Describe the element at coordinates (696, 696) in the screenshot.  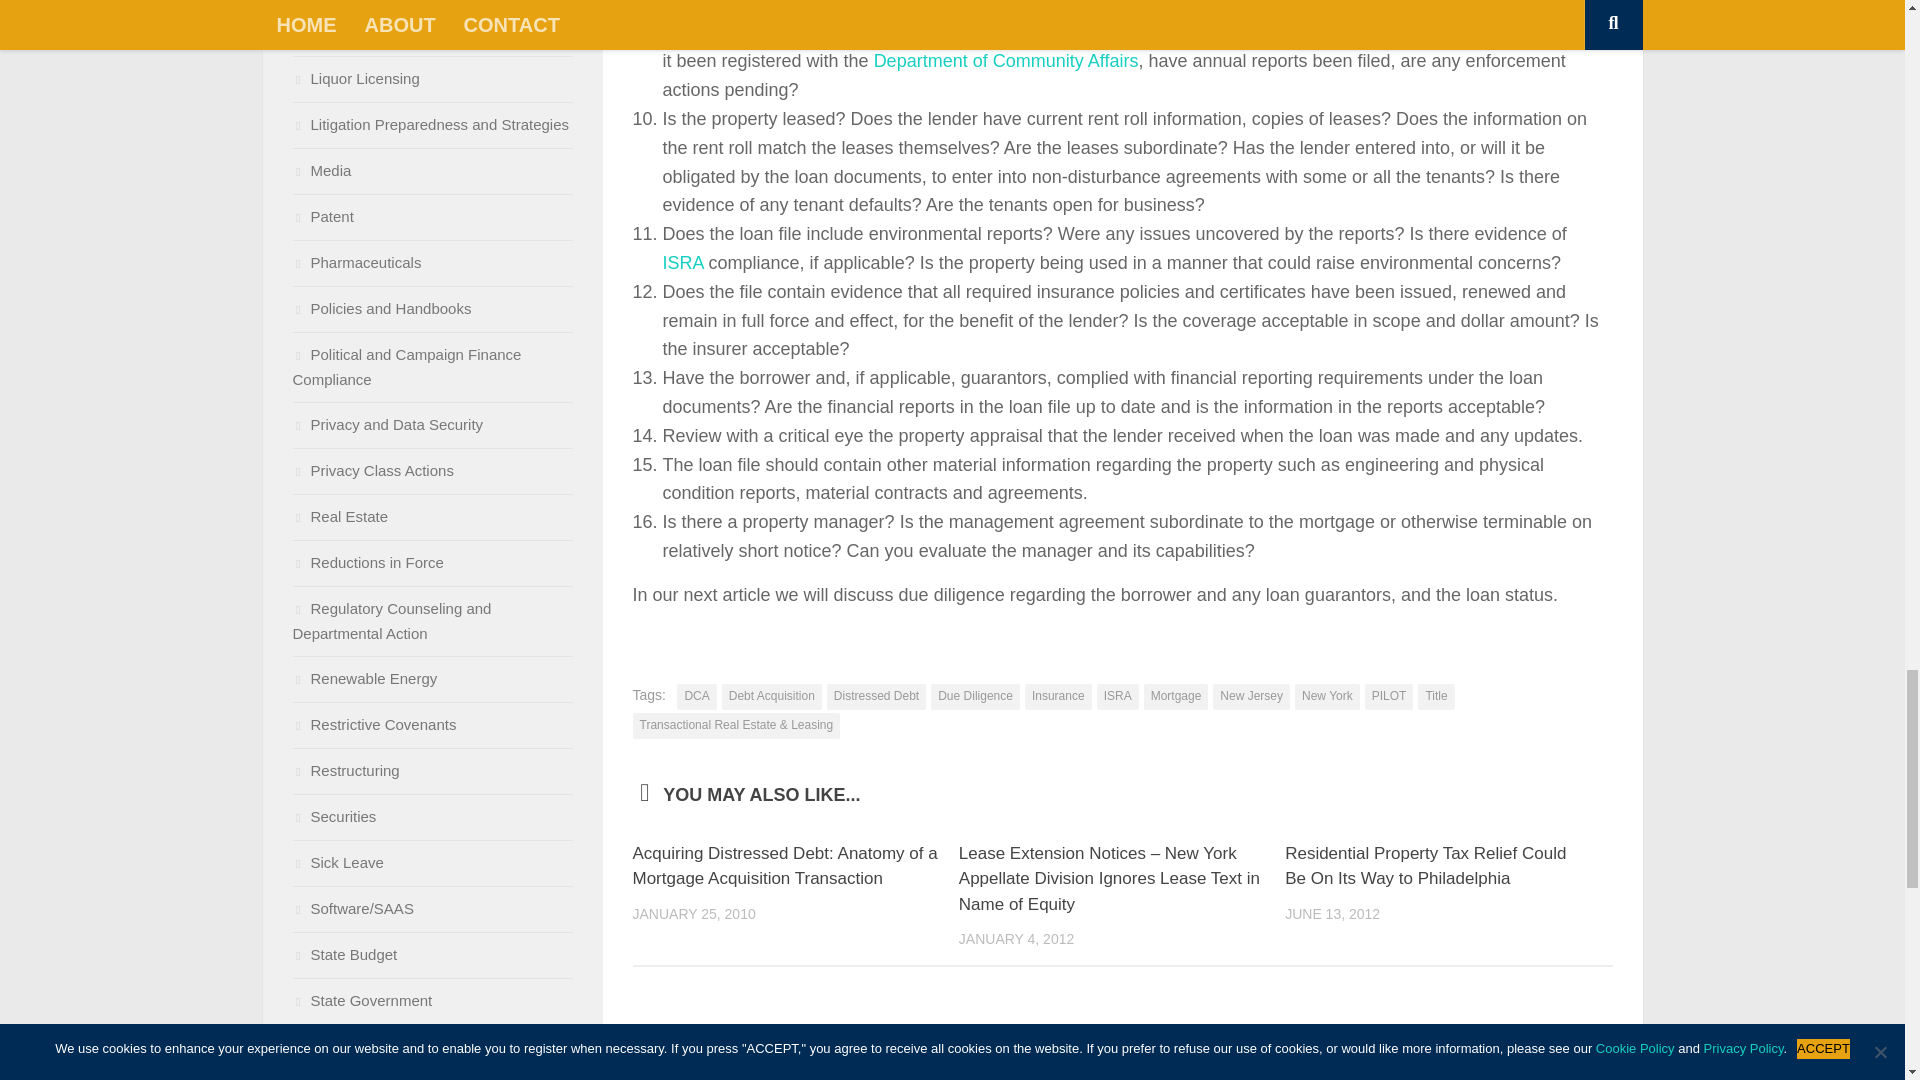
I see `DCA` at that location.